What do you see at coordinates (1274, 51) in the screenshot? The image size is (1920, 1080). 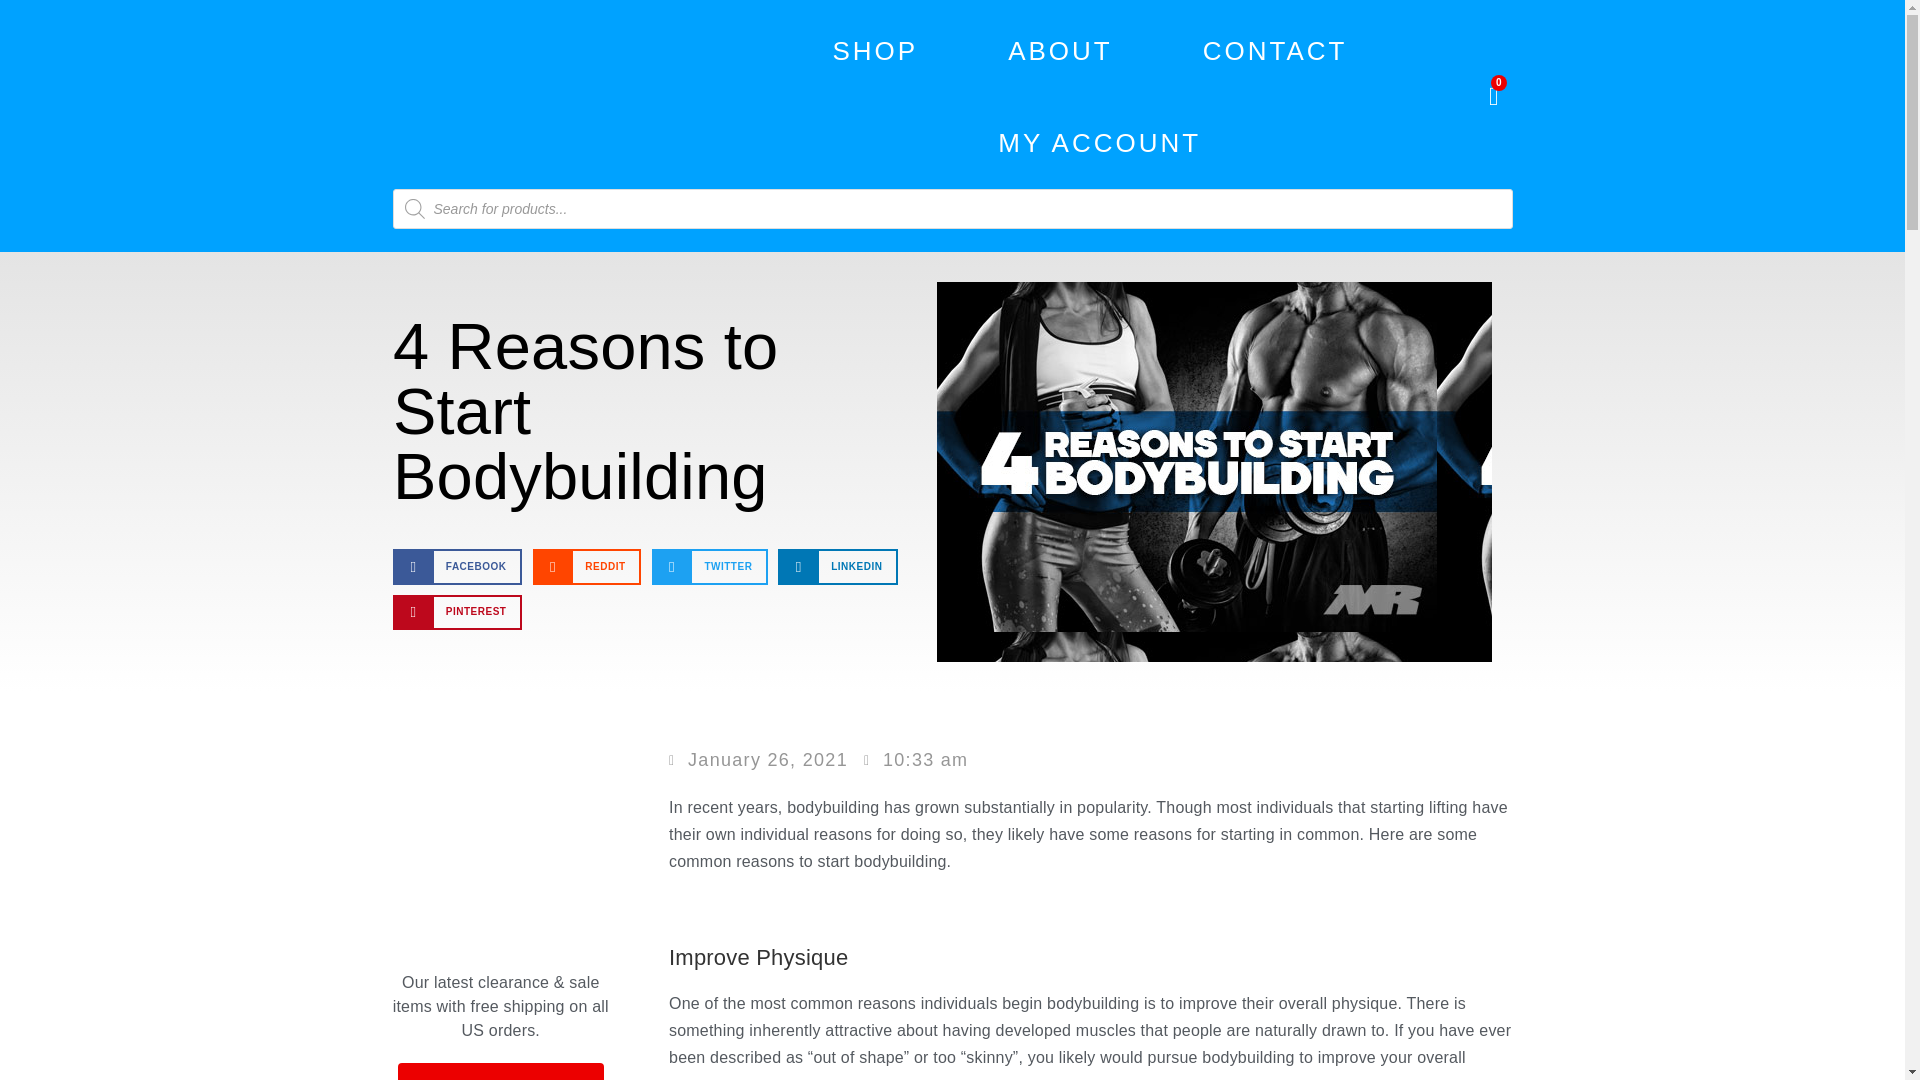 I see `CONTACT` at bounding box center [1274, 51].